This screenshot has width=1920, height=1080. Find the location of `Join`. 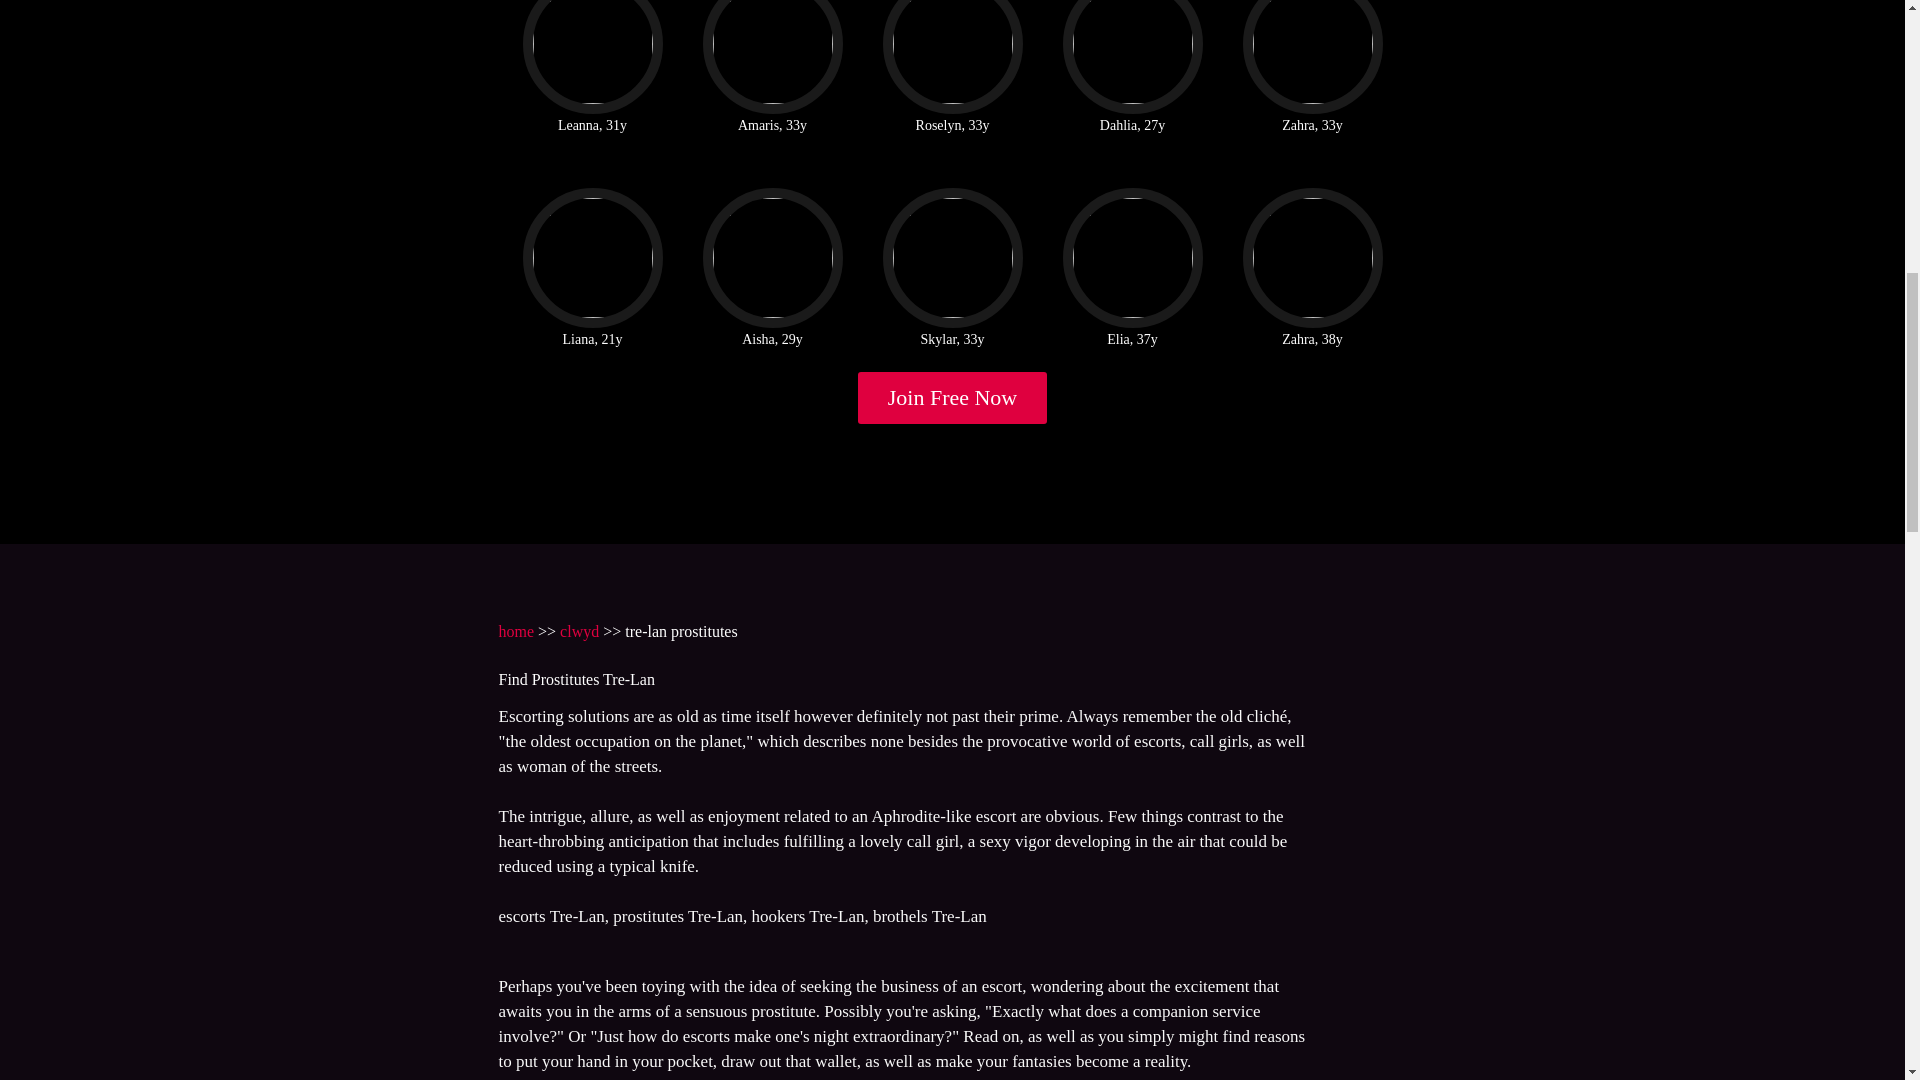

Join is located at coordinates (953, 398).